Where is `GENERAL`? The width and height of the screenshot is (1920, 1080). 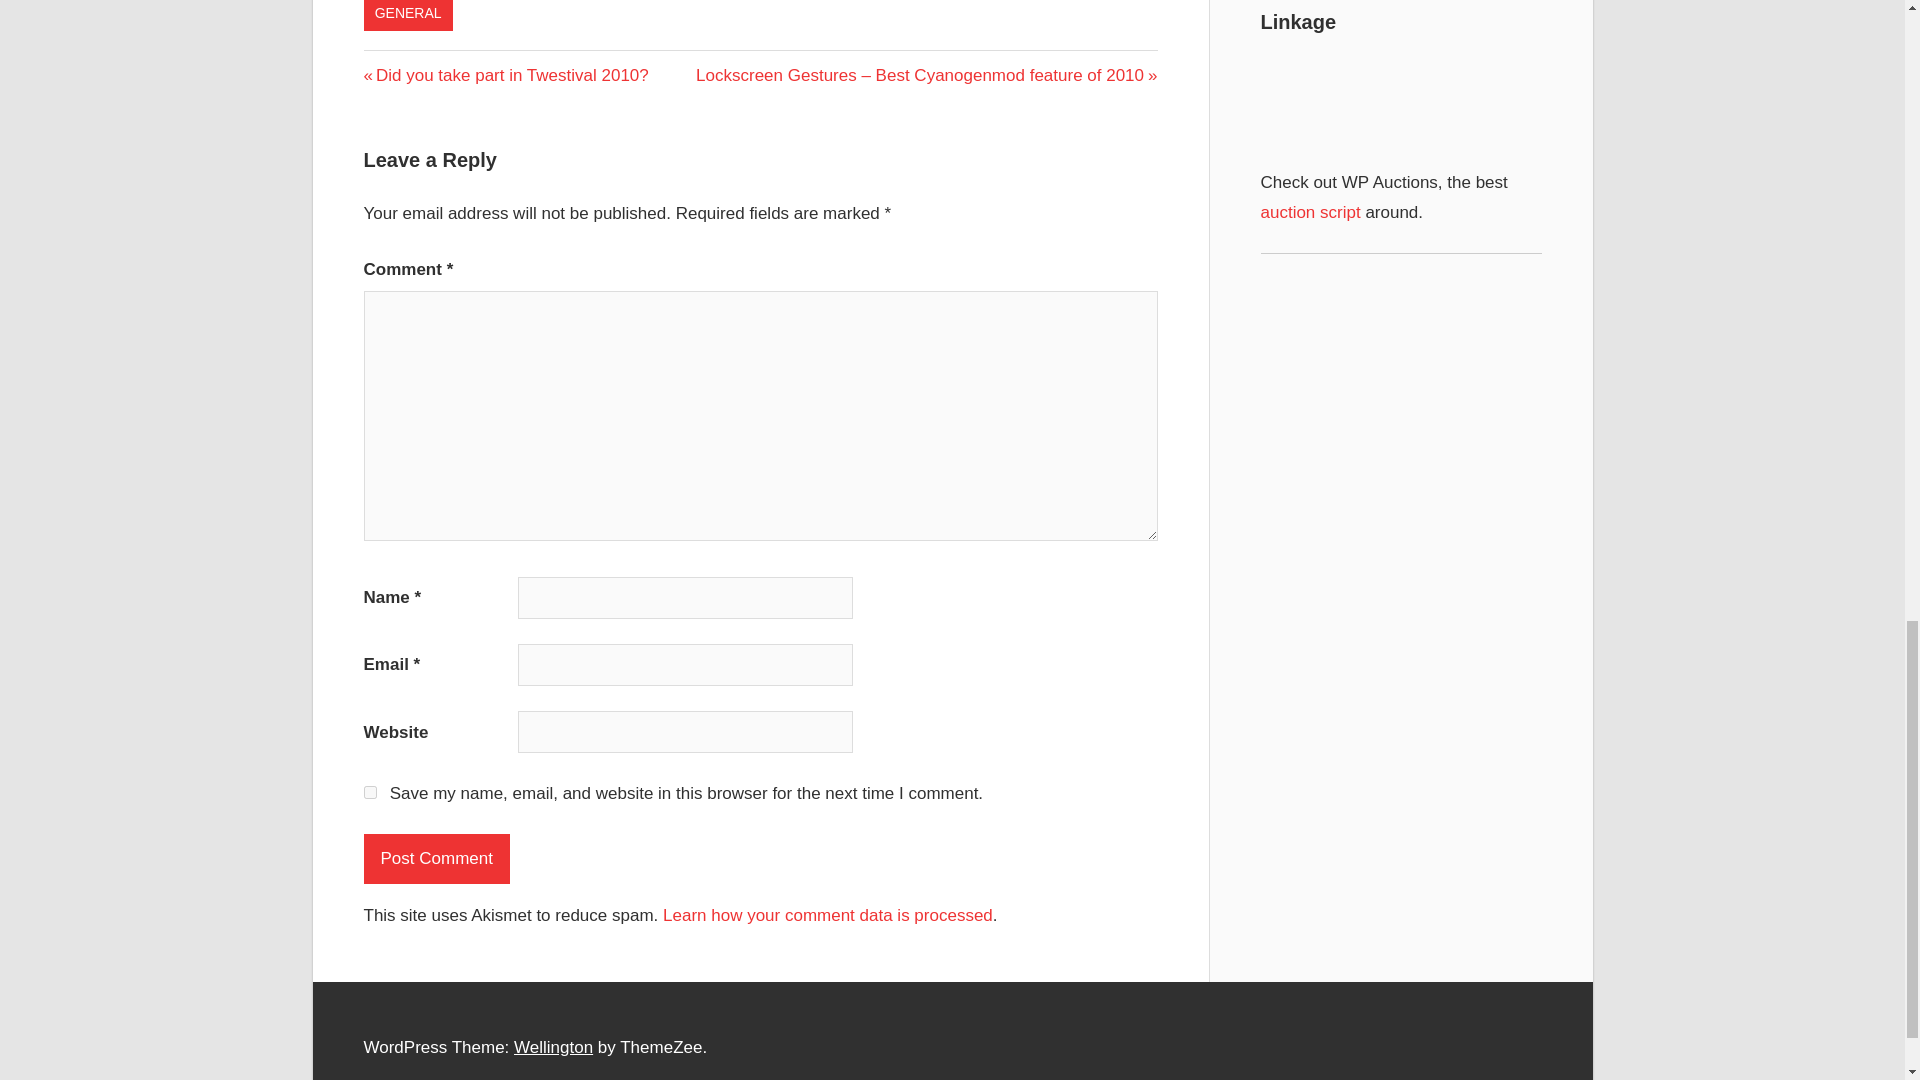
GENERAL is located at coordinates (408, 16).